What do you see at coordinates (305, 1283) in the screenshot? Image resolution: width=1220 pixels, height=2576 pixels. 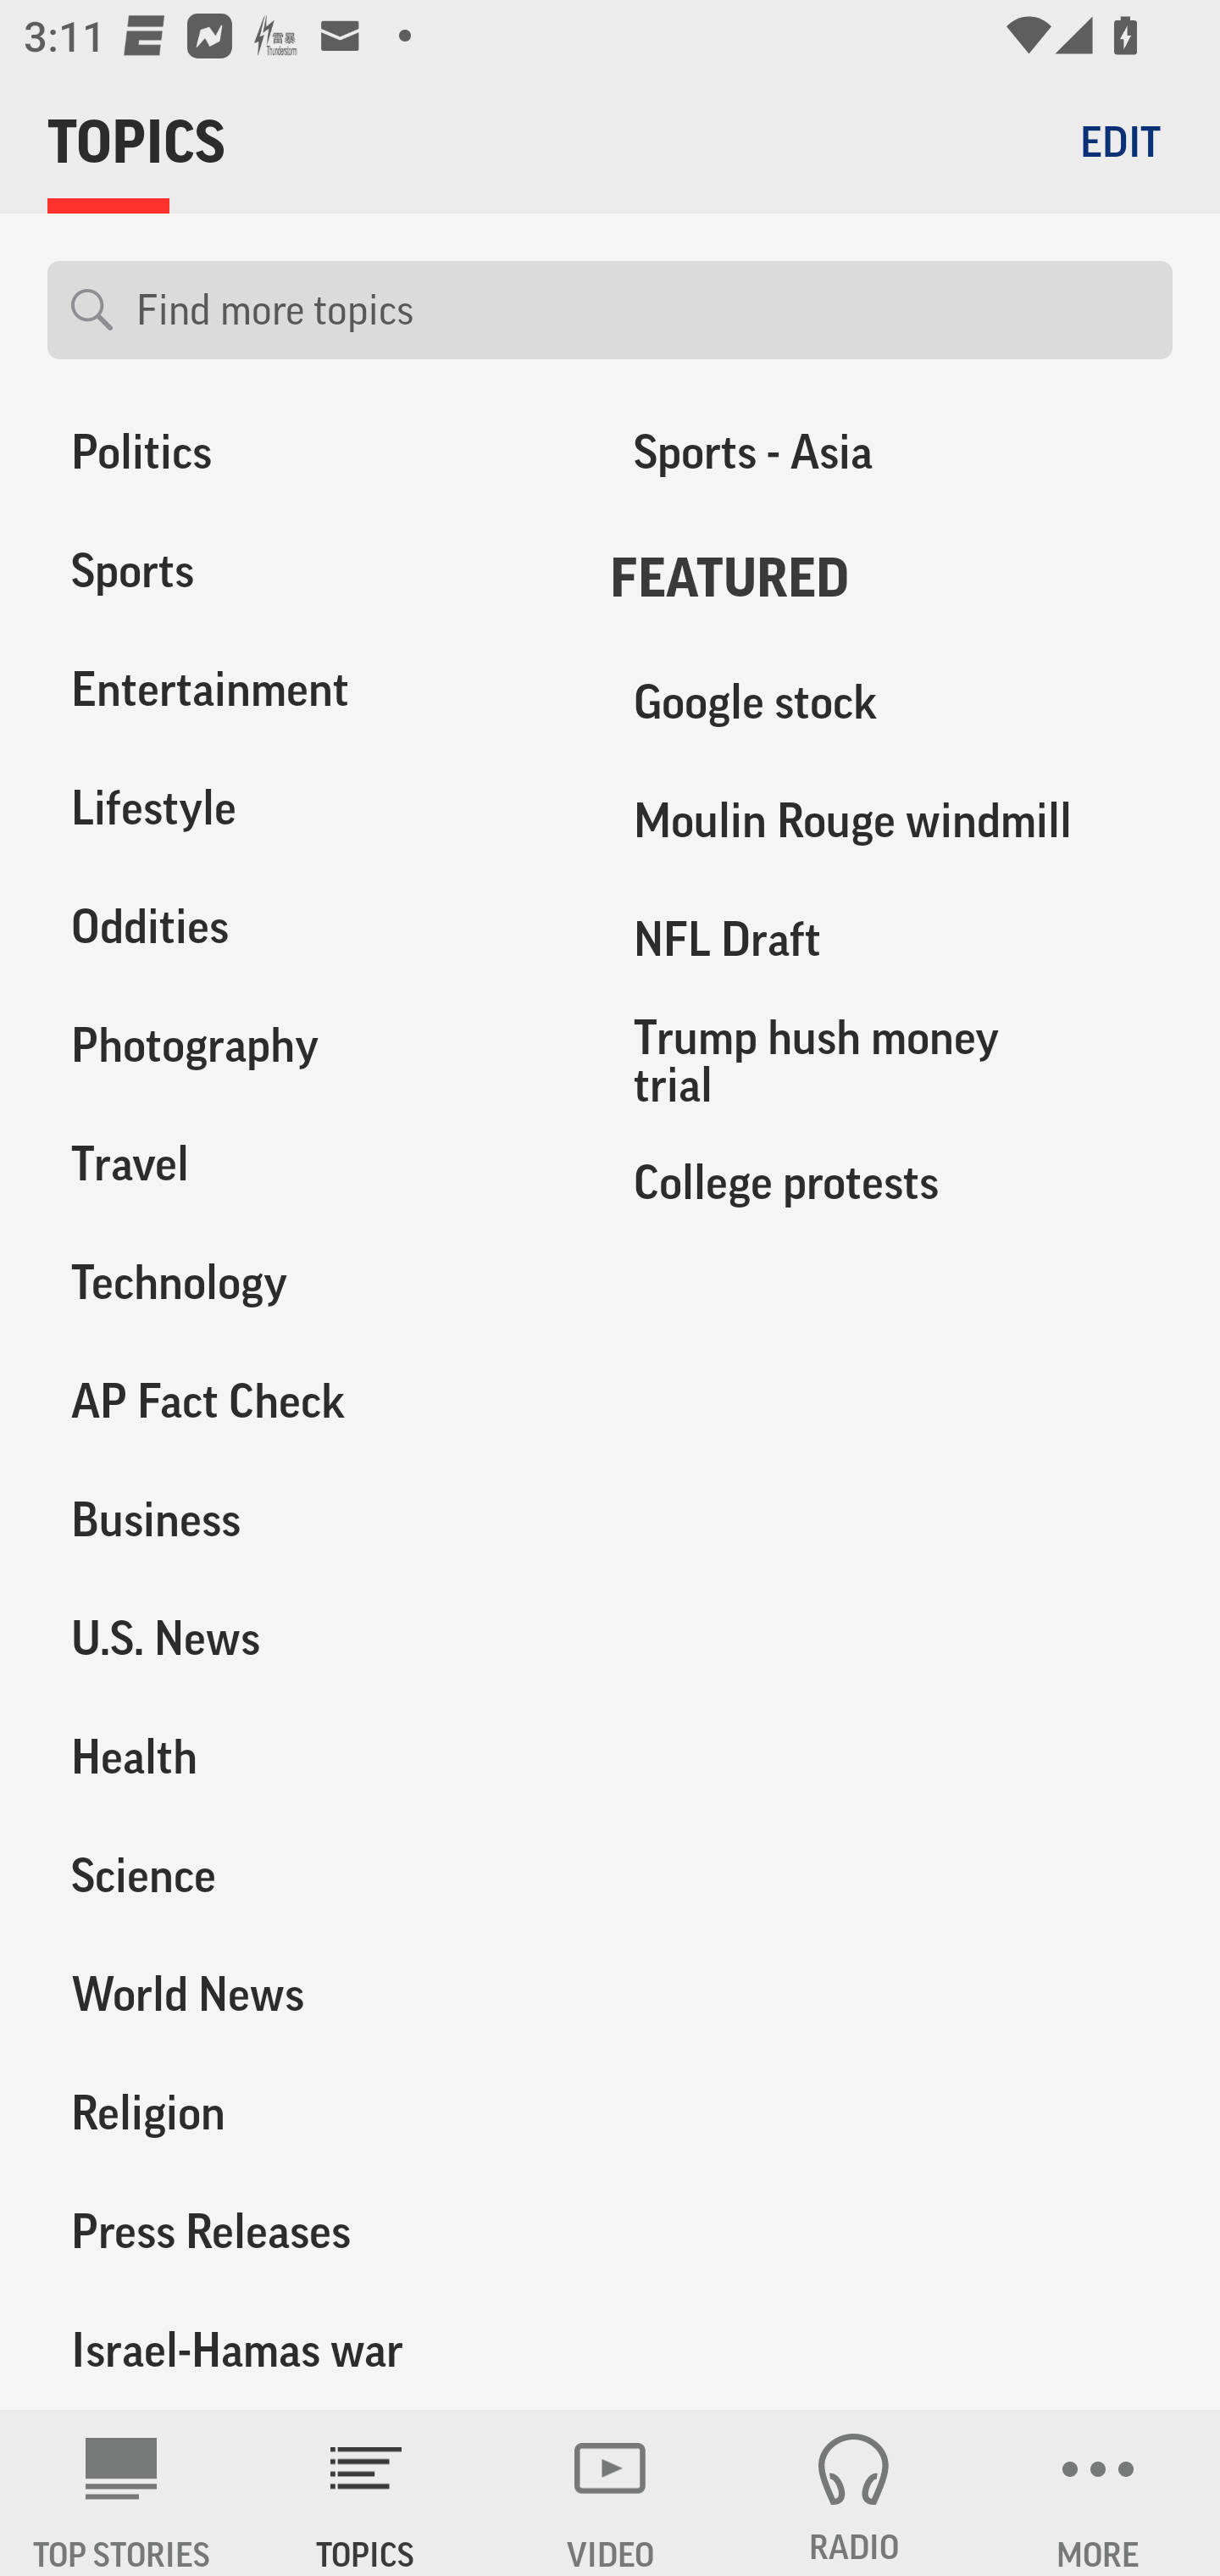 I see `Technology` at bounding box center [305, 1283].